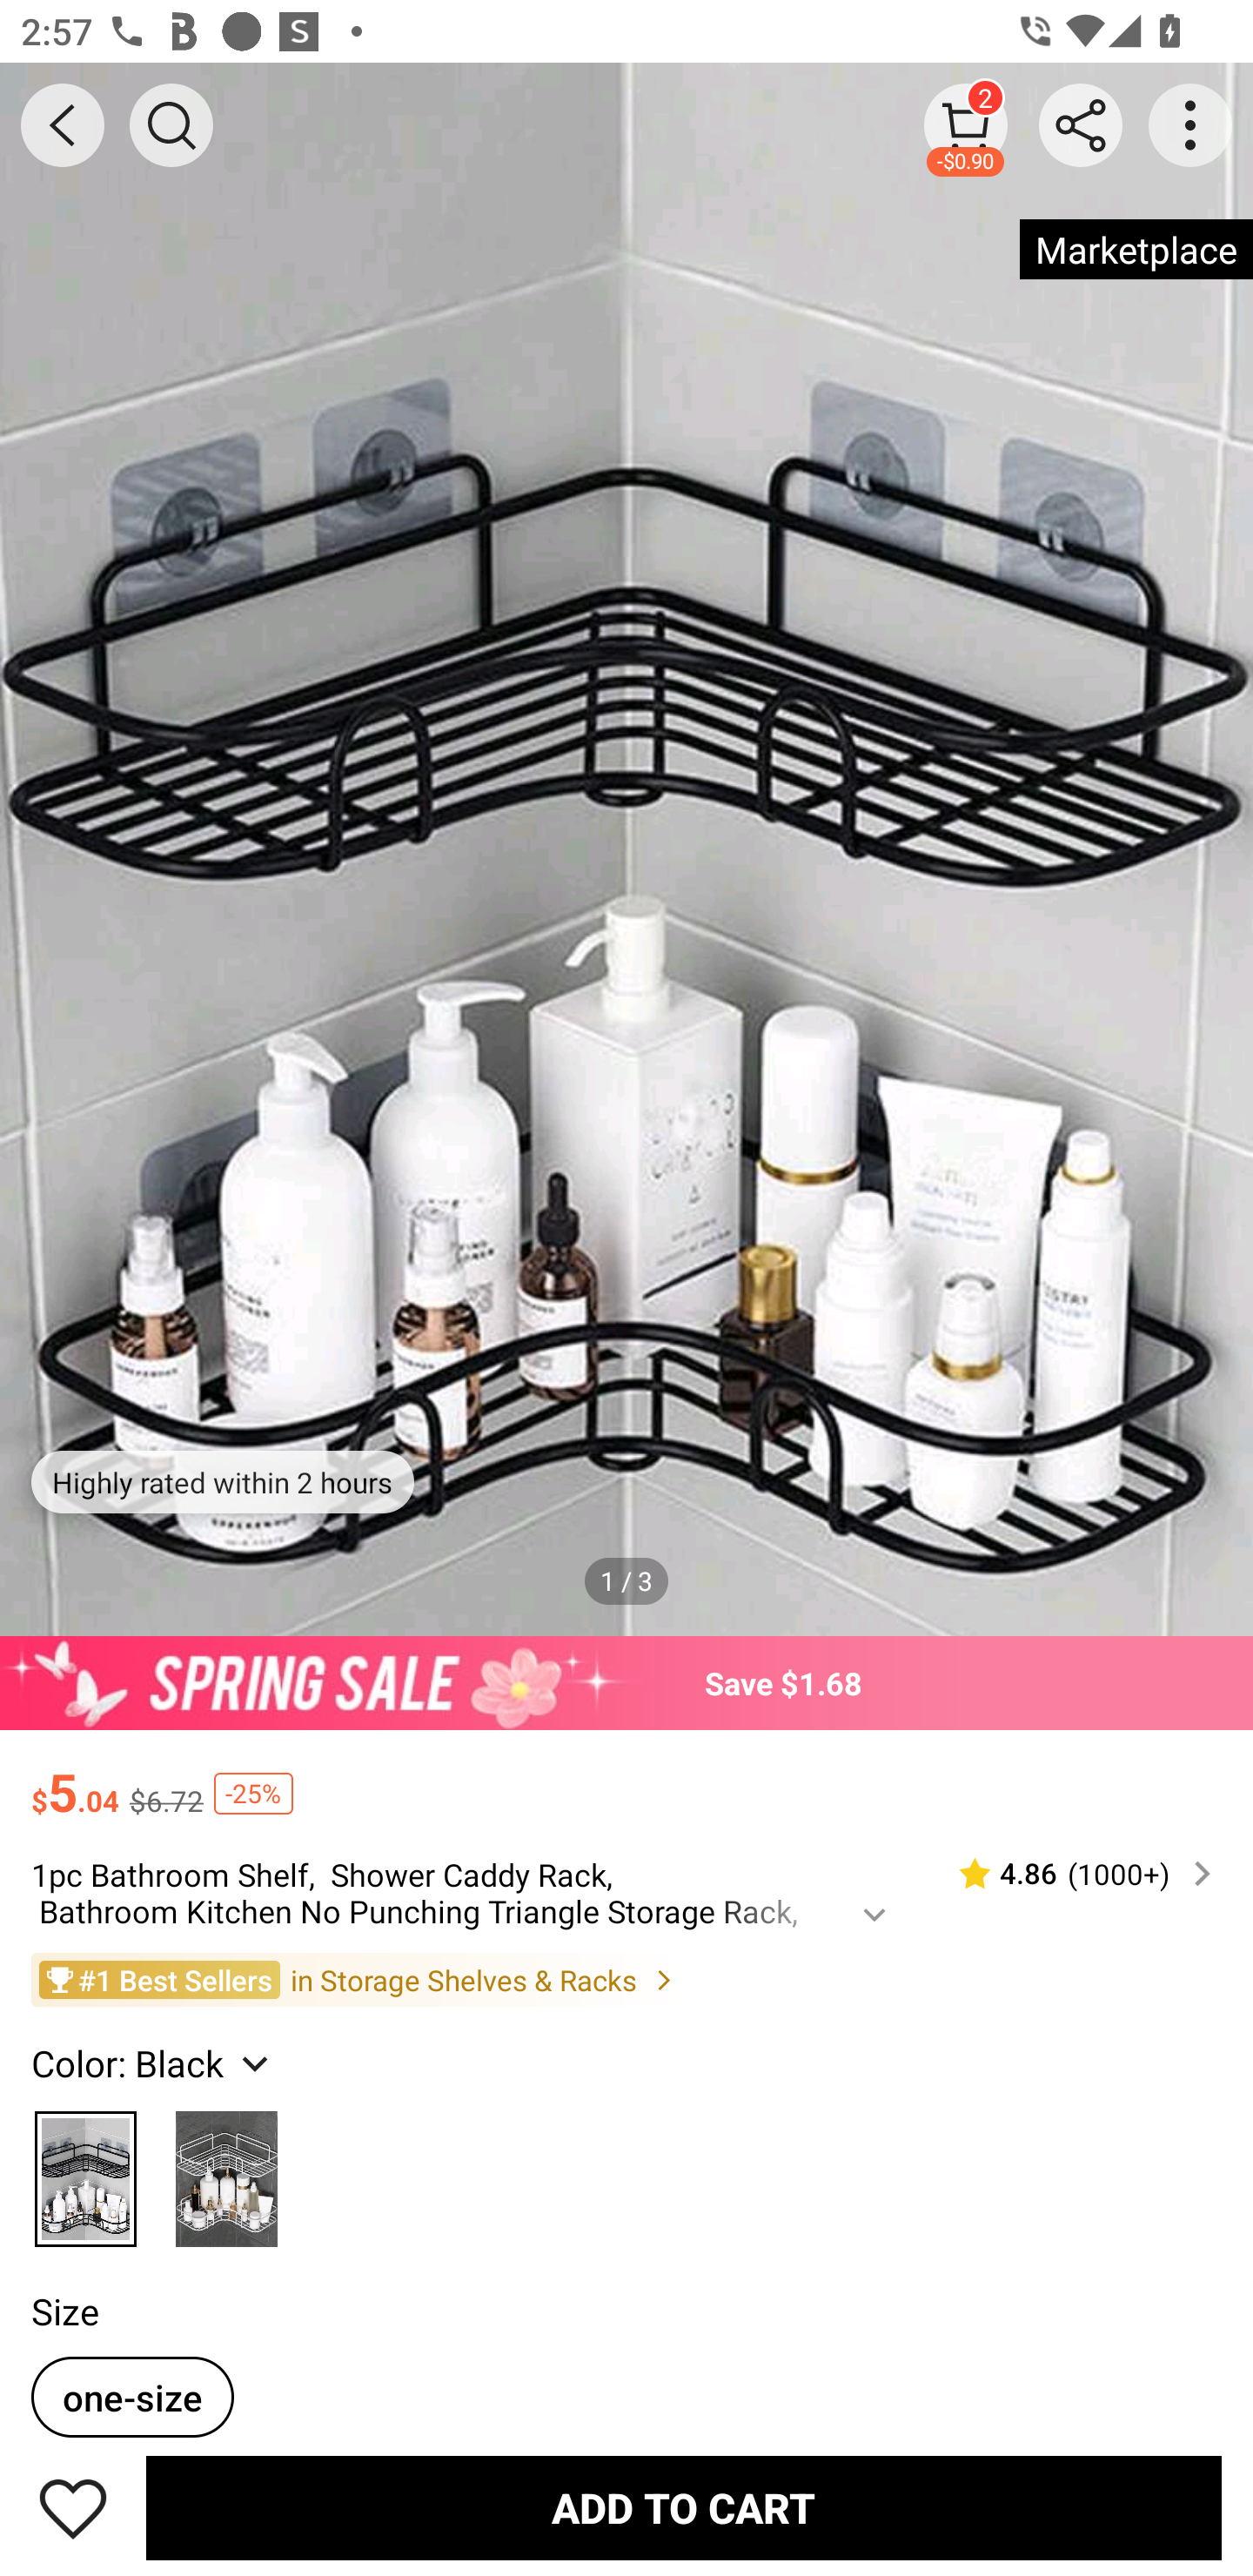 The height and width of the screenshot is (2576, 1253). What do you see at coordinates (73, 2507) in the screenshot?
I see `Save` at bounding box center [73, 2507].